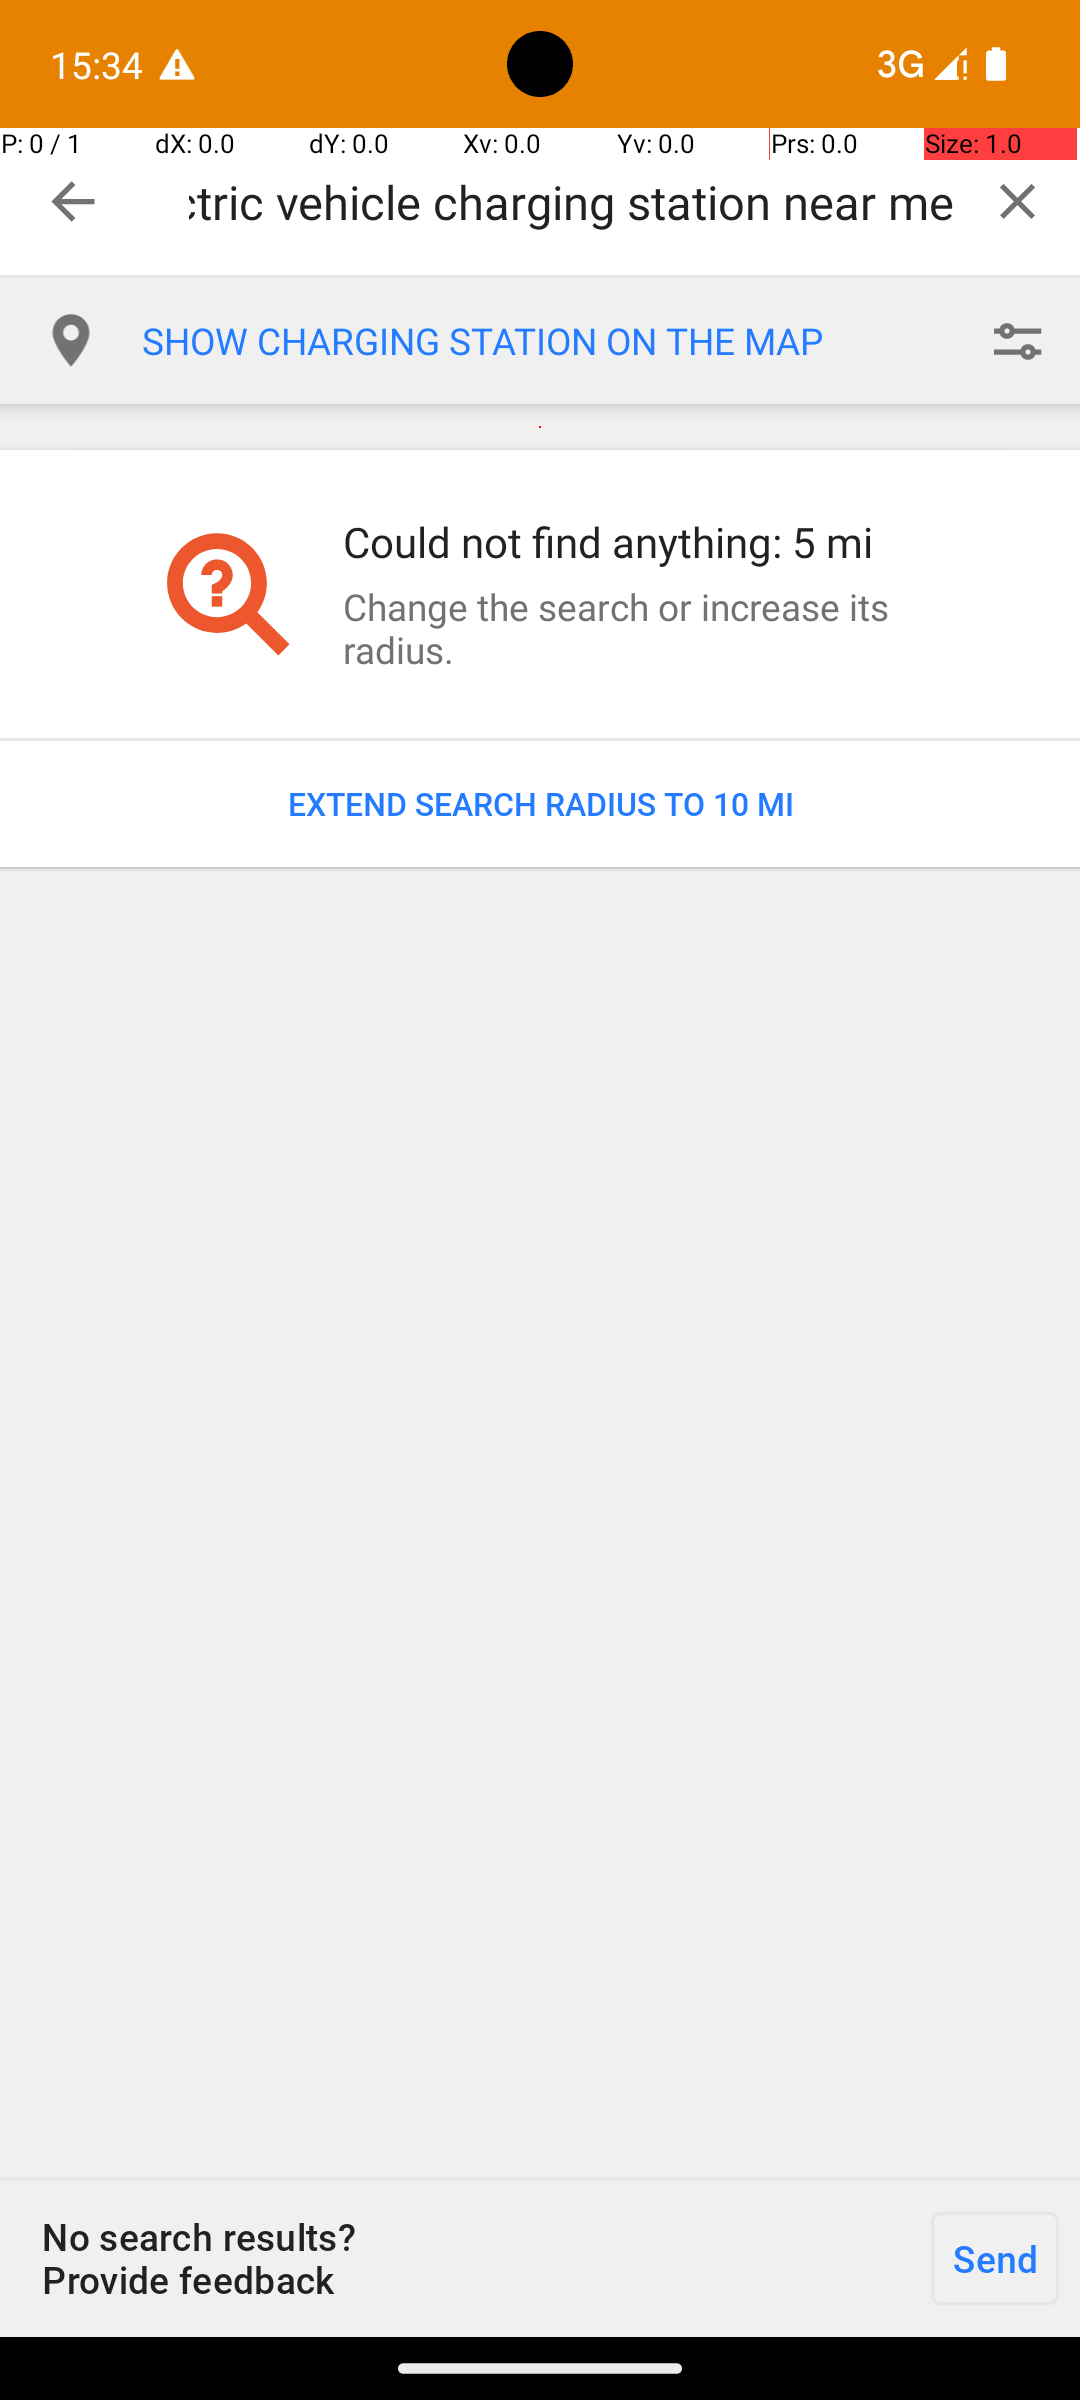 The width and height of the screenshot is (1080, 2400). What do you see at coordinates (572, 202) in the screenshot?
I see `Charging station Electric vehicle charging station near me` at bounding box center [572, 202].